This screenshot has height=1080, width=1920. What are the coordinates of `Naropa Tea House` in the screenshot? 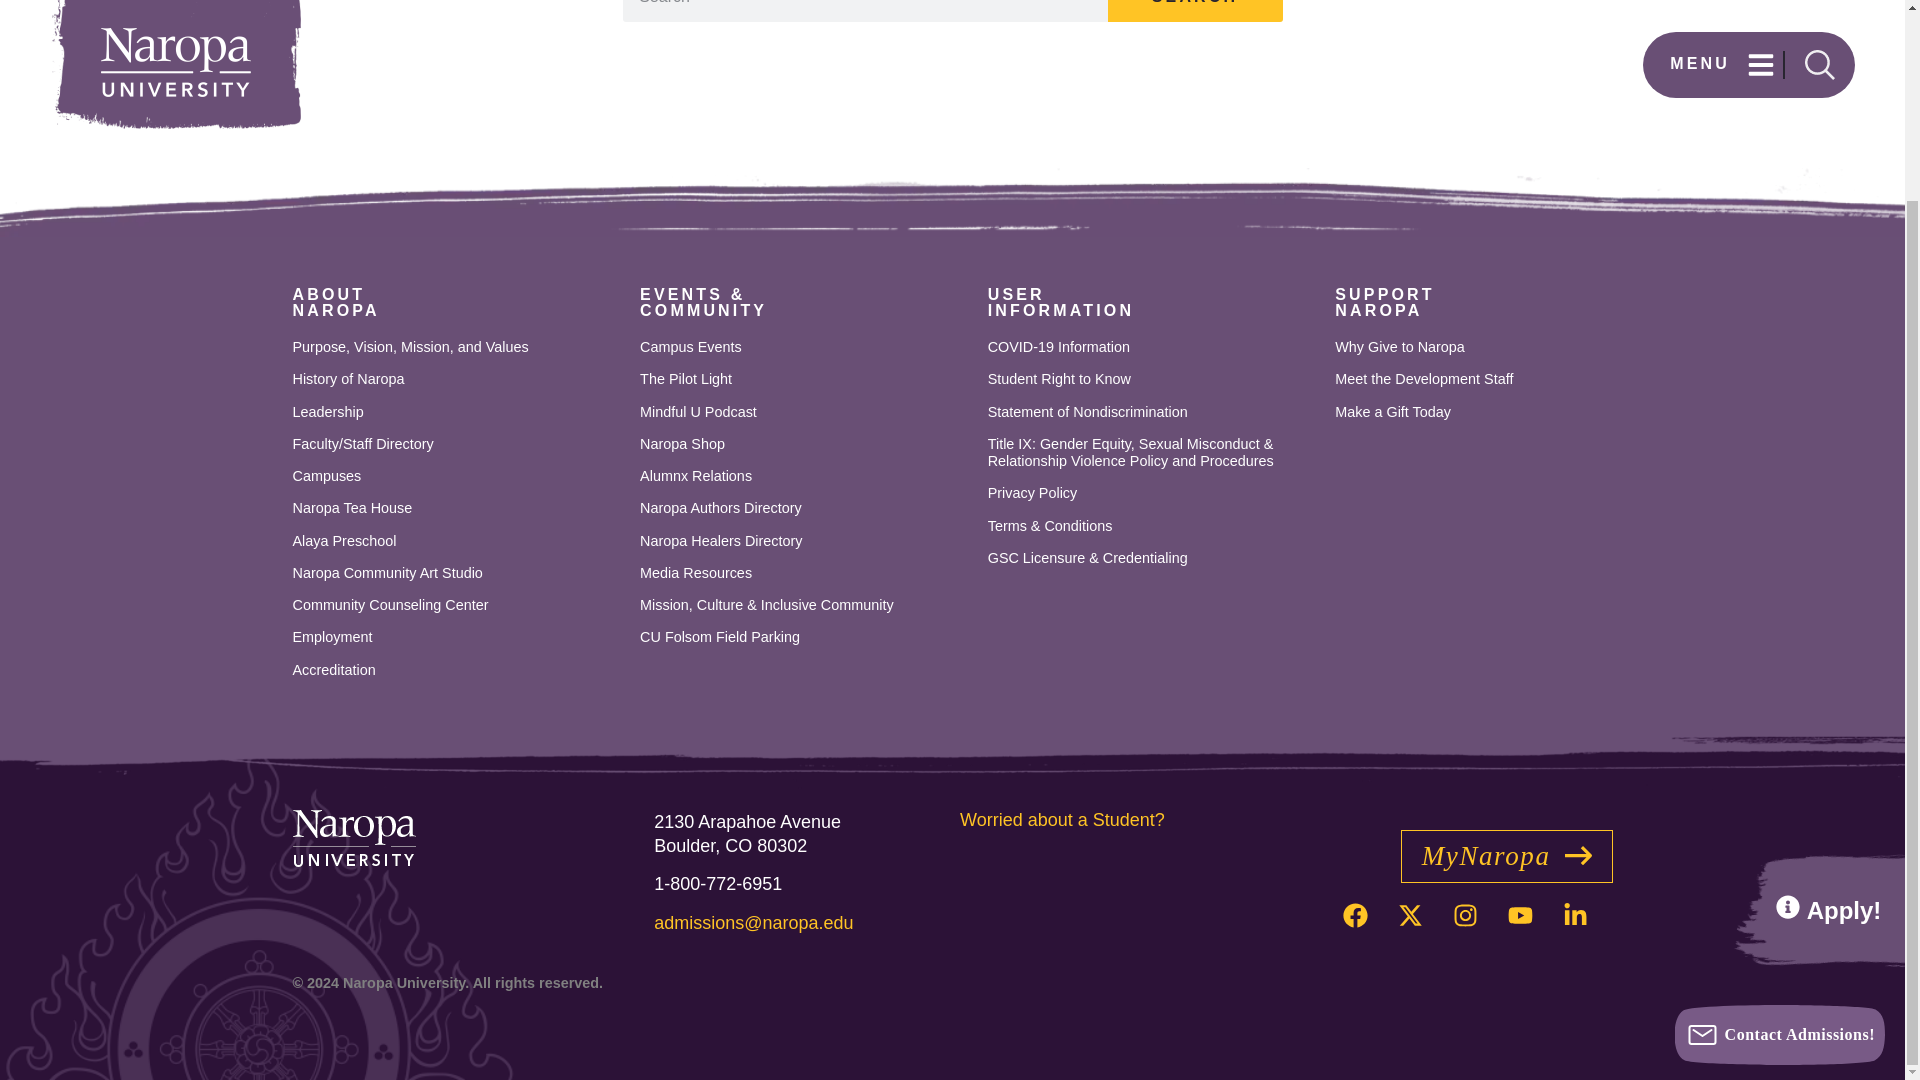 It's located at (456, 348).